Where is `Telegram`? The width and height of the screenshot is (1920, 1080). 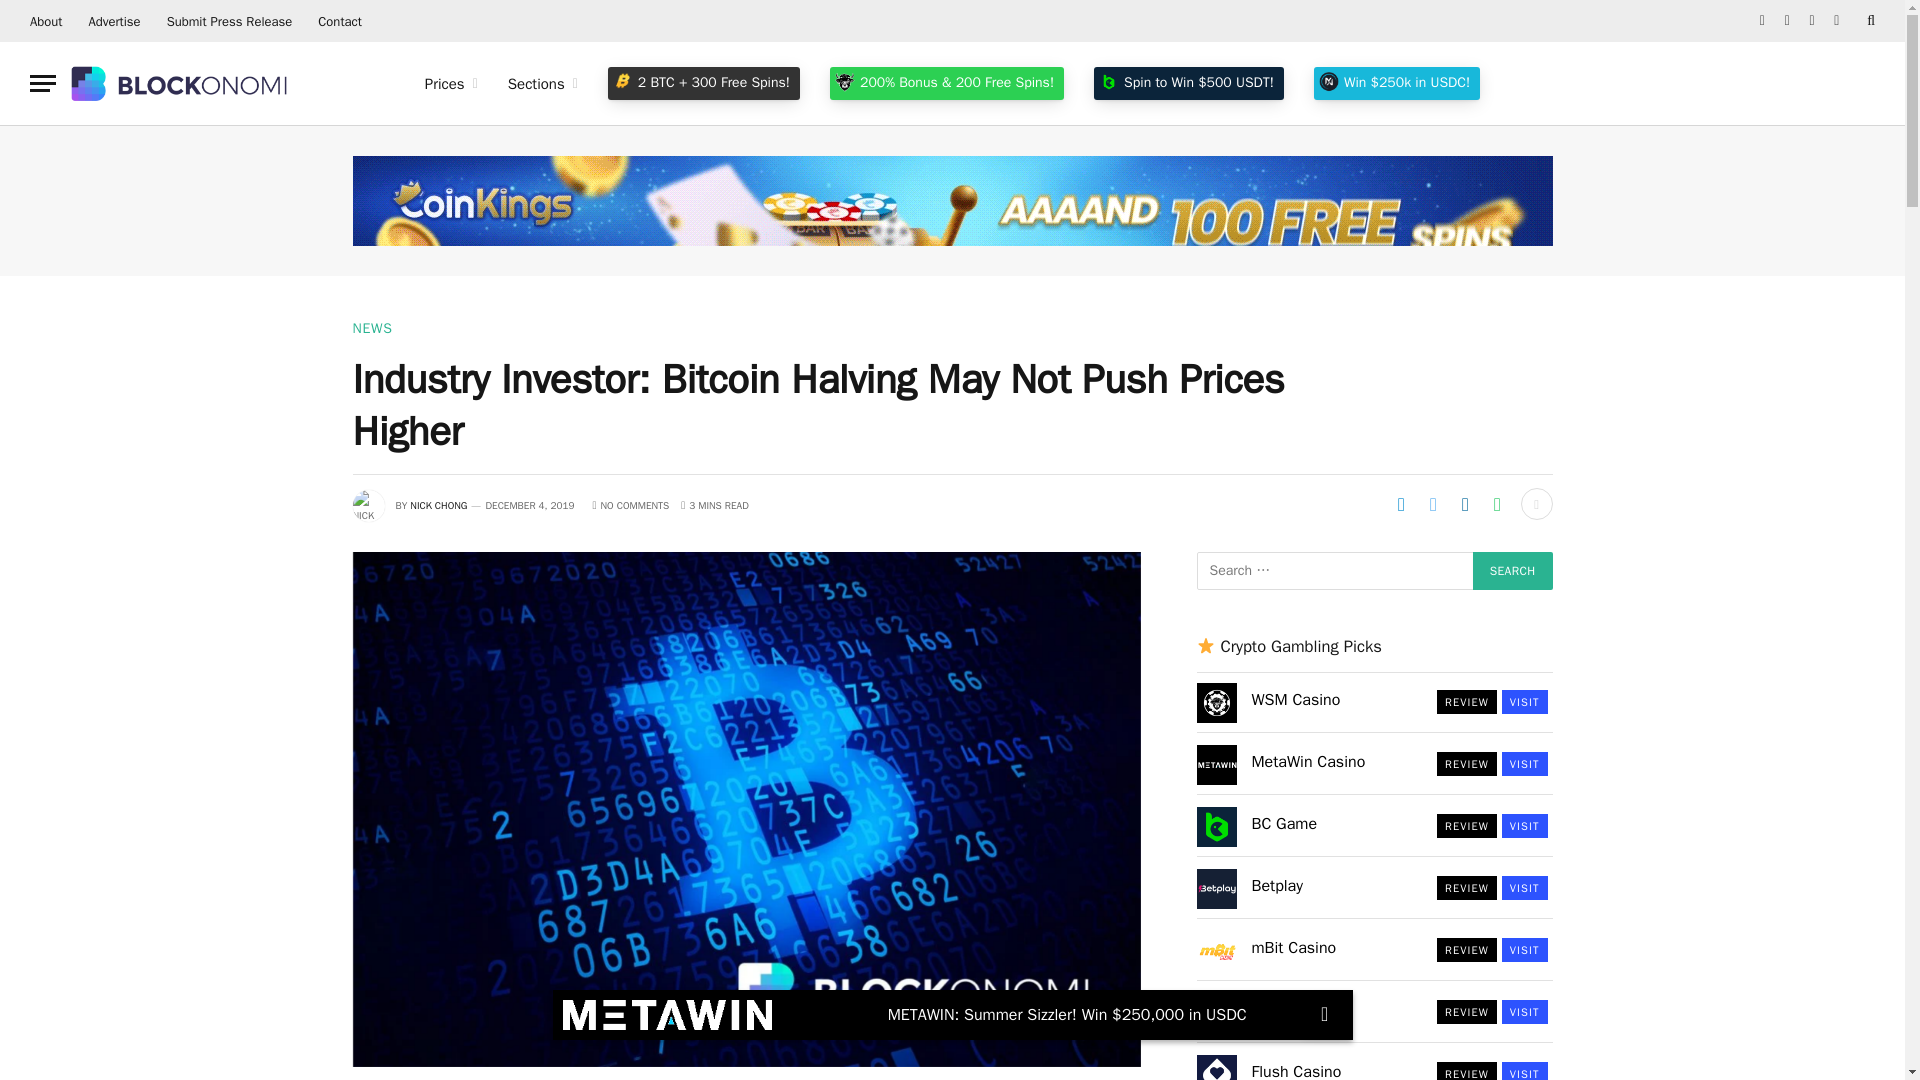 Telegram is located at coordinates (1836, 21).